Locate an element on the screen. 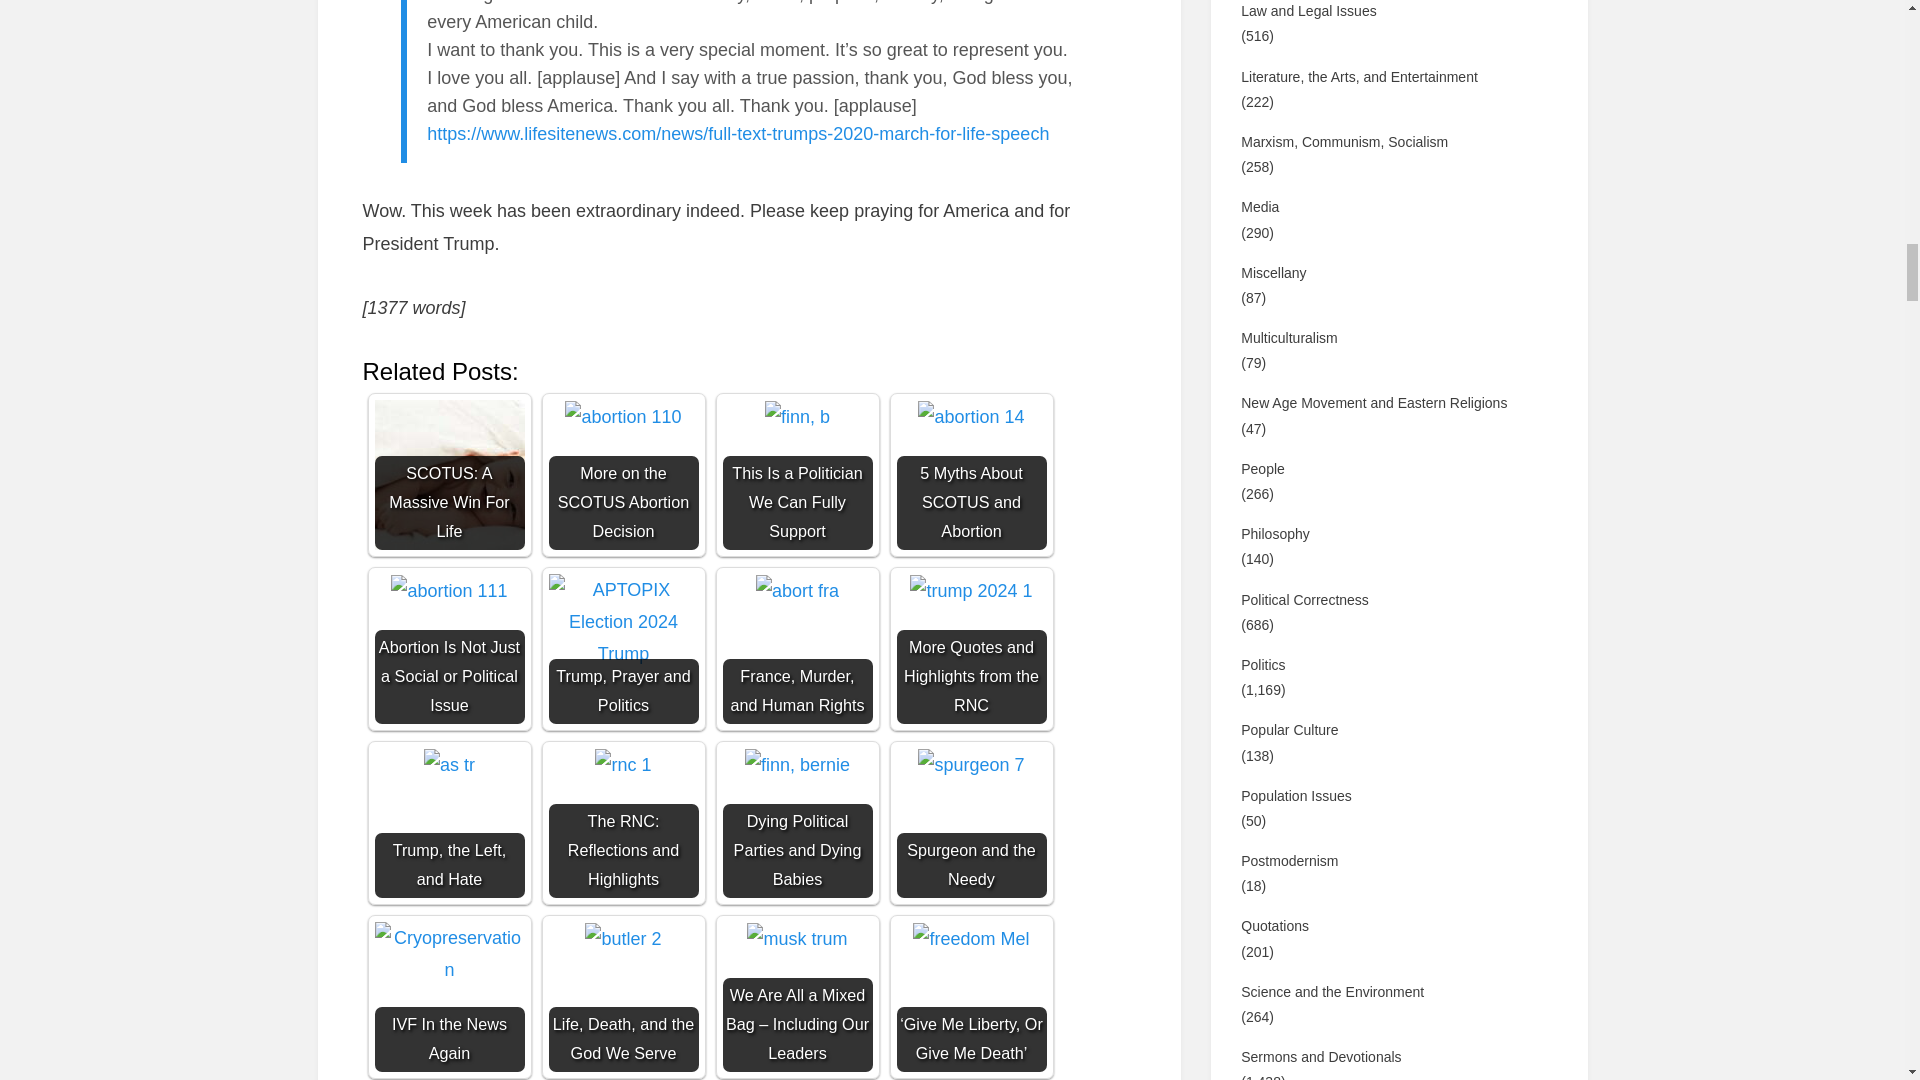 The height and width of the screenshot is (1080, 1920). SCOTUS: A Massive Win For Life is located at coordinates (449, 474).